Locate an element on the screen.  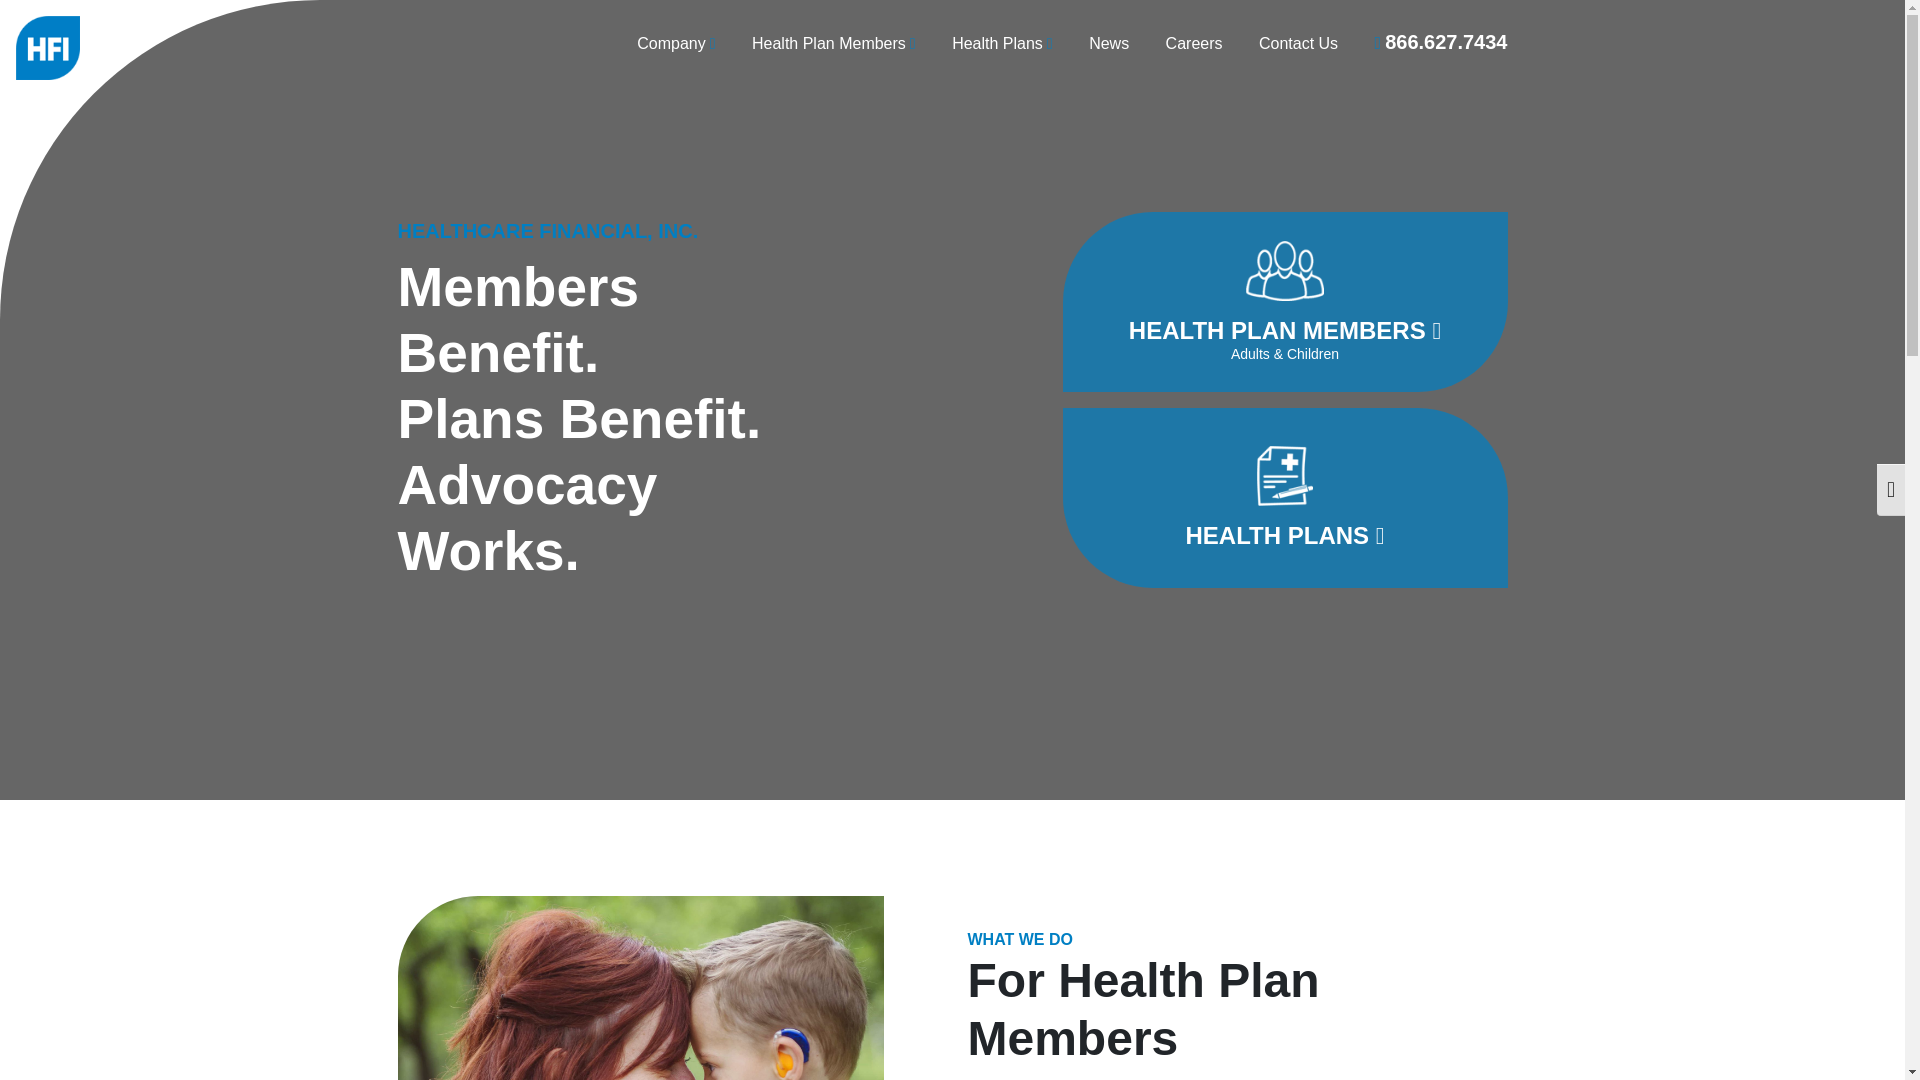
866.627.7434 is located at coordinates (1440, 42).